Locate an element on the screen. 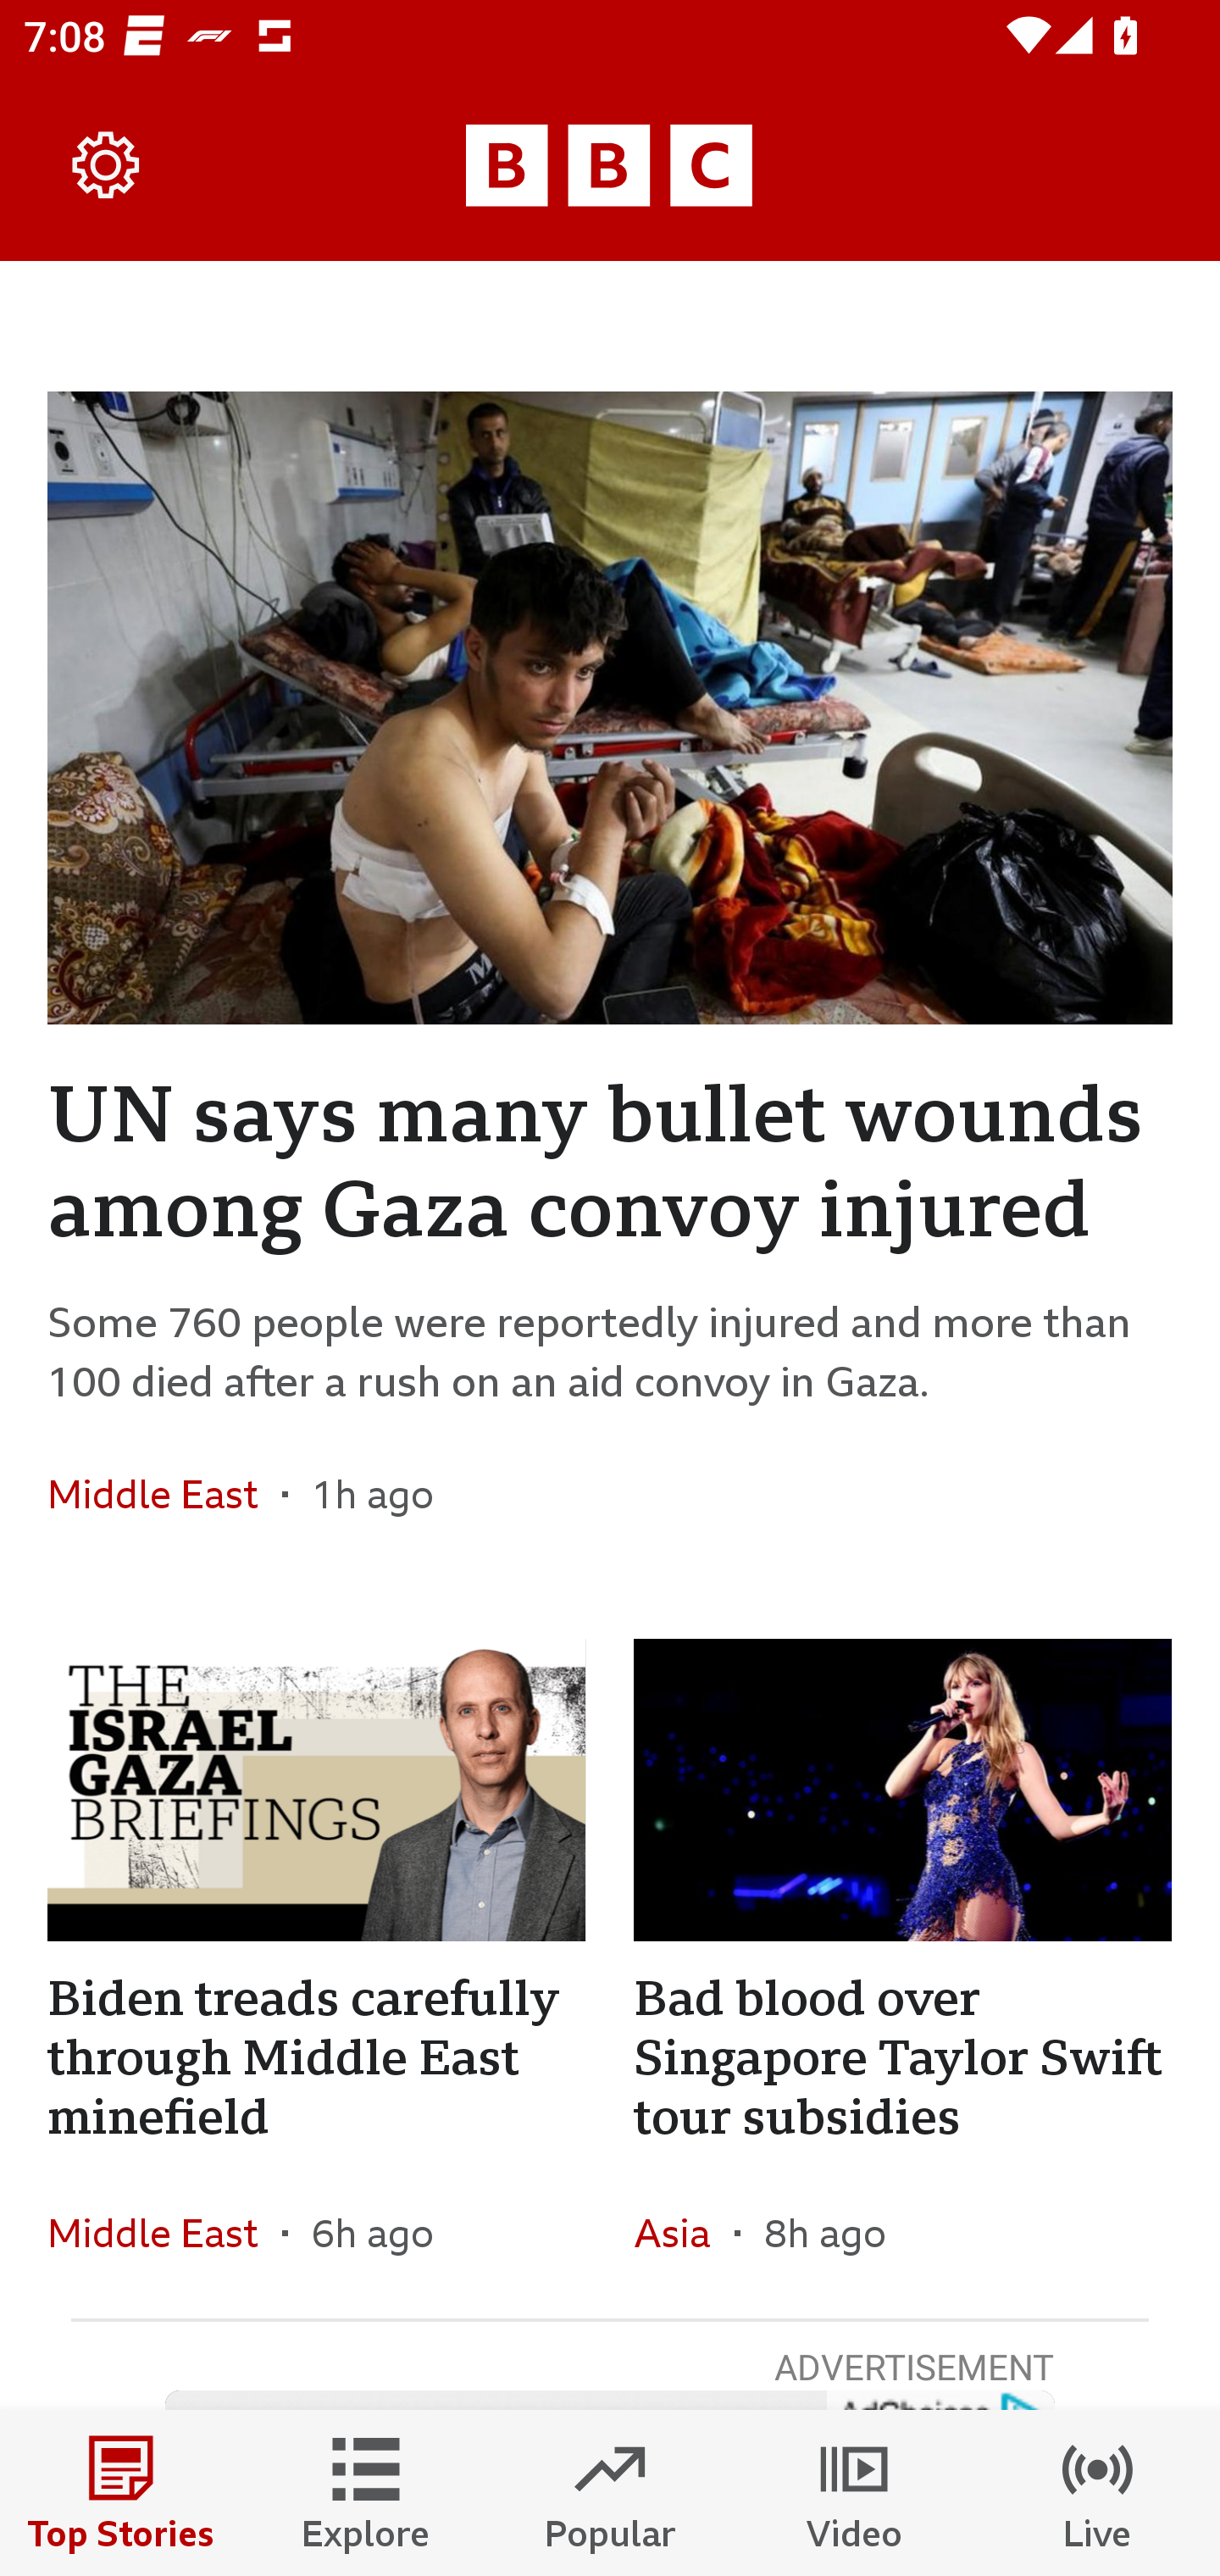  Settings is located at coordinates (107, 166).